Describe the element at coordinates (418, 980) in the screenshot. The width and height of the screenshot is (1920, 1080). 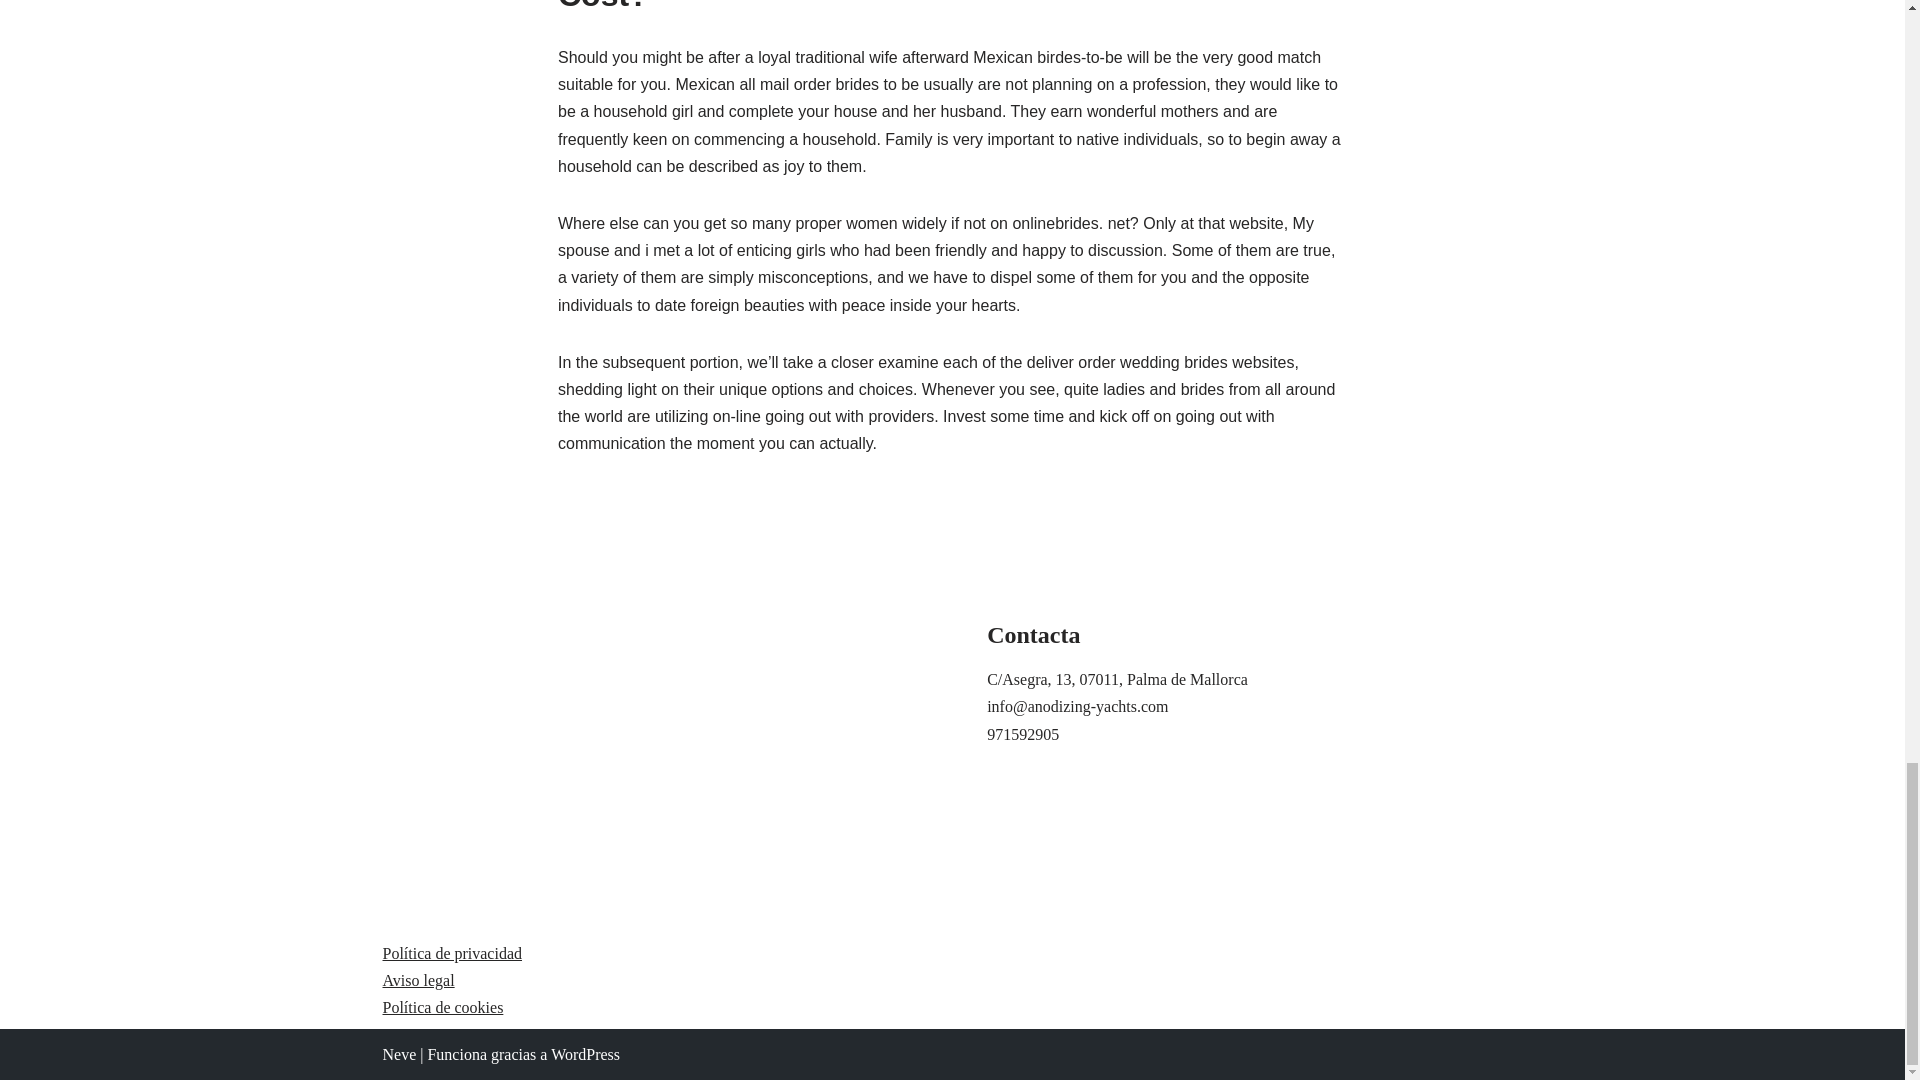
I see `Aviso legal` at that location.